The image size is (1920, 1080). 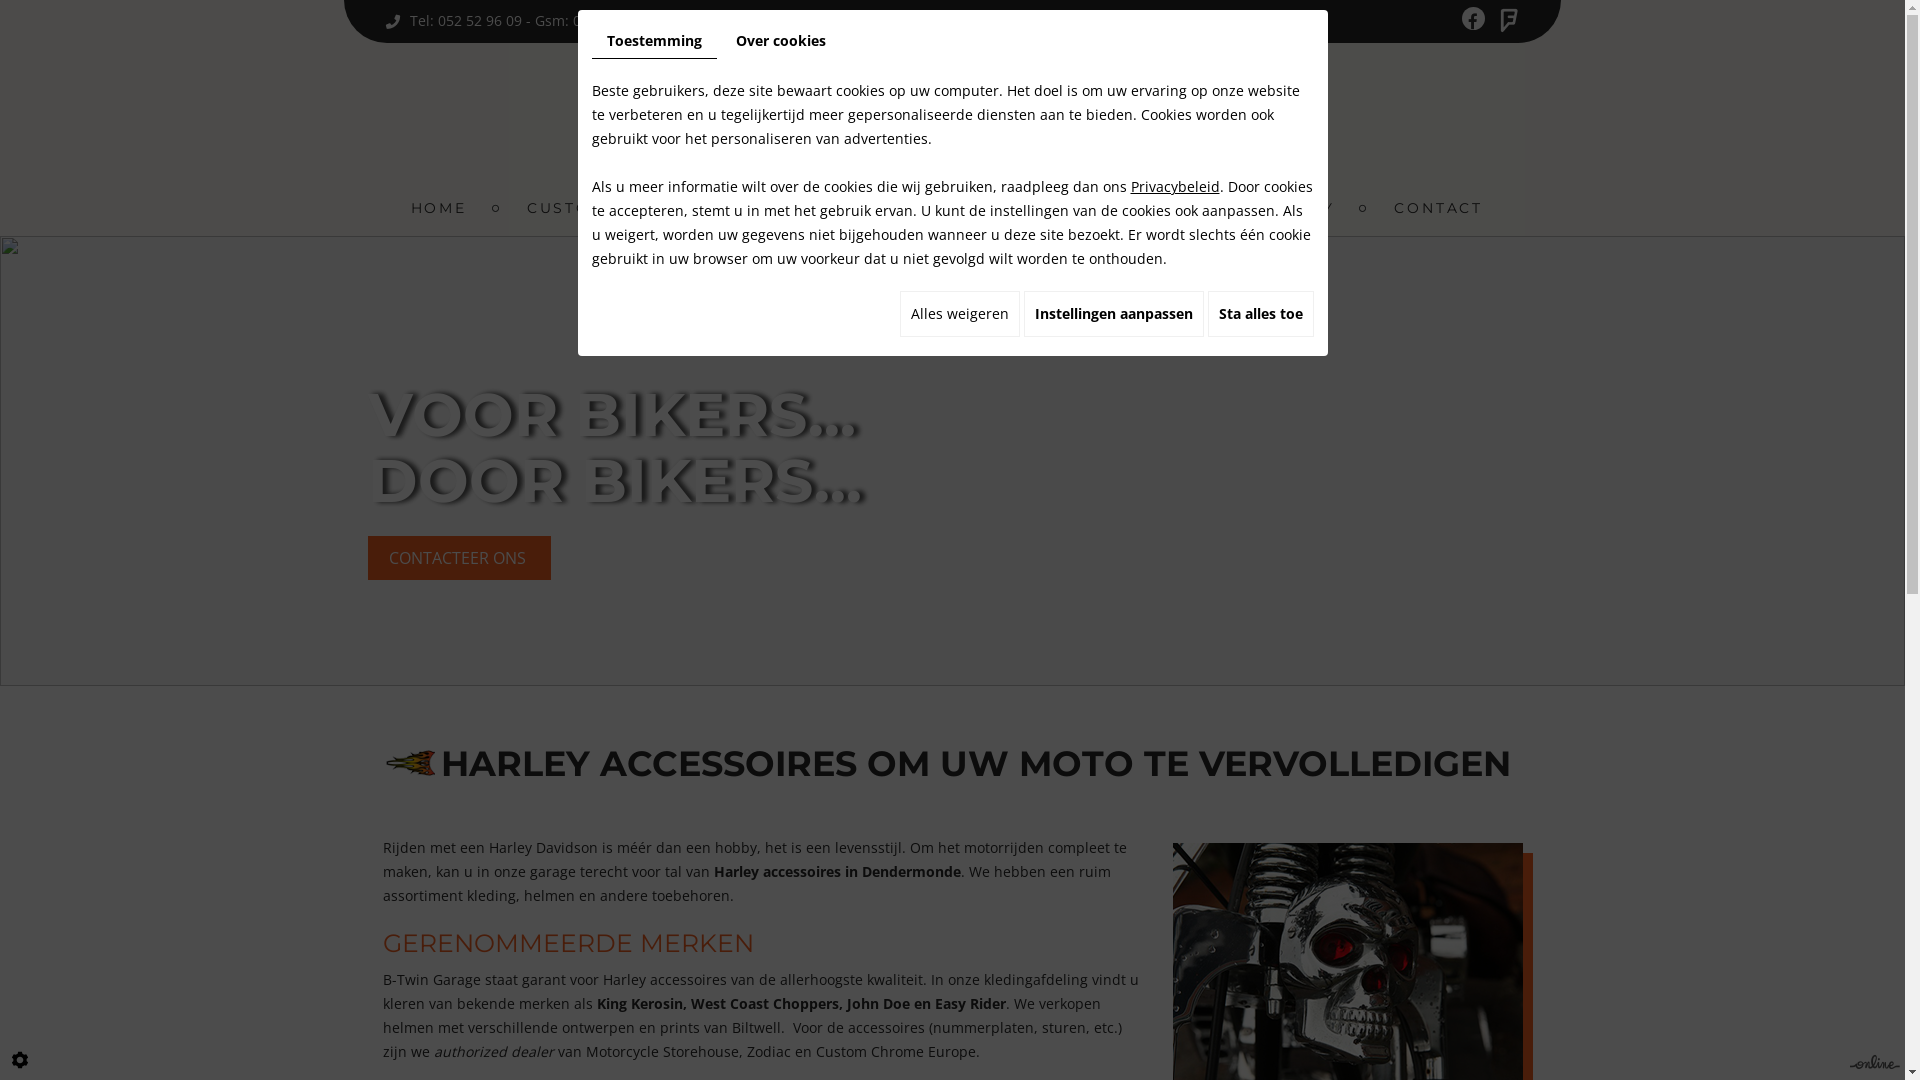 What do you see at coordinates (438, 208) in the screenshot?
I see `HOME` at bounding box center [438, 208].